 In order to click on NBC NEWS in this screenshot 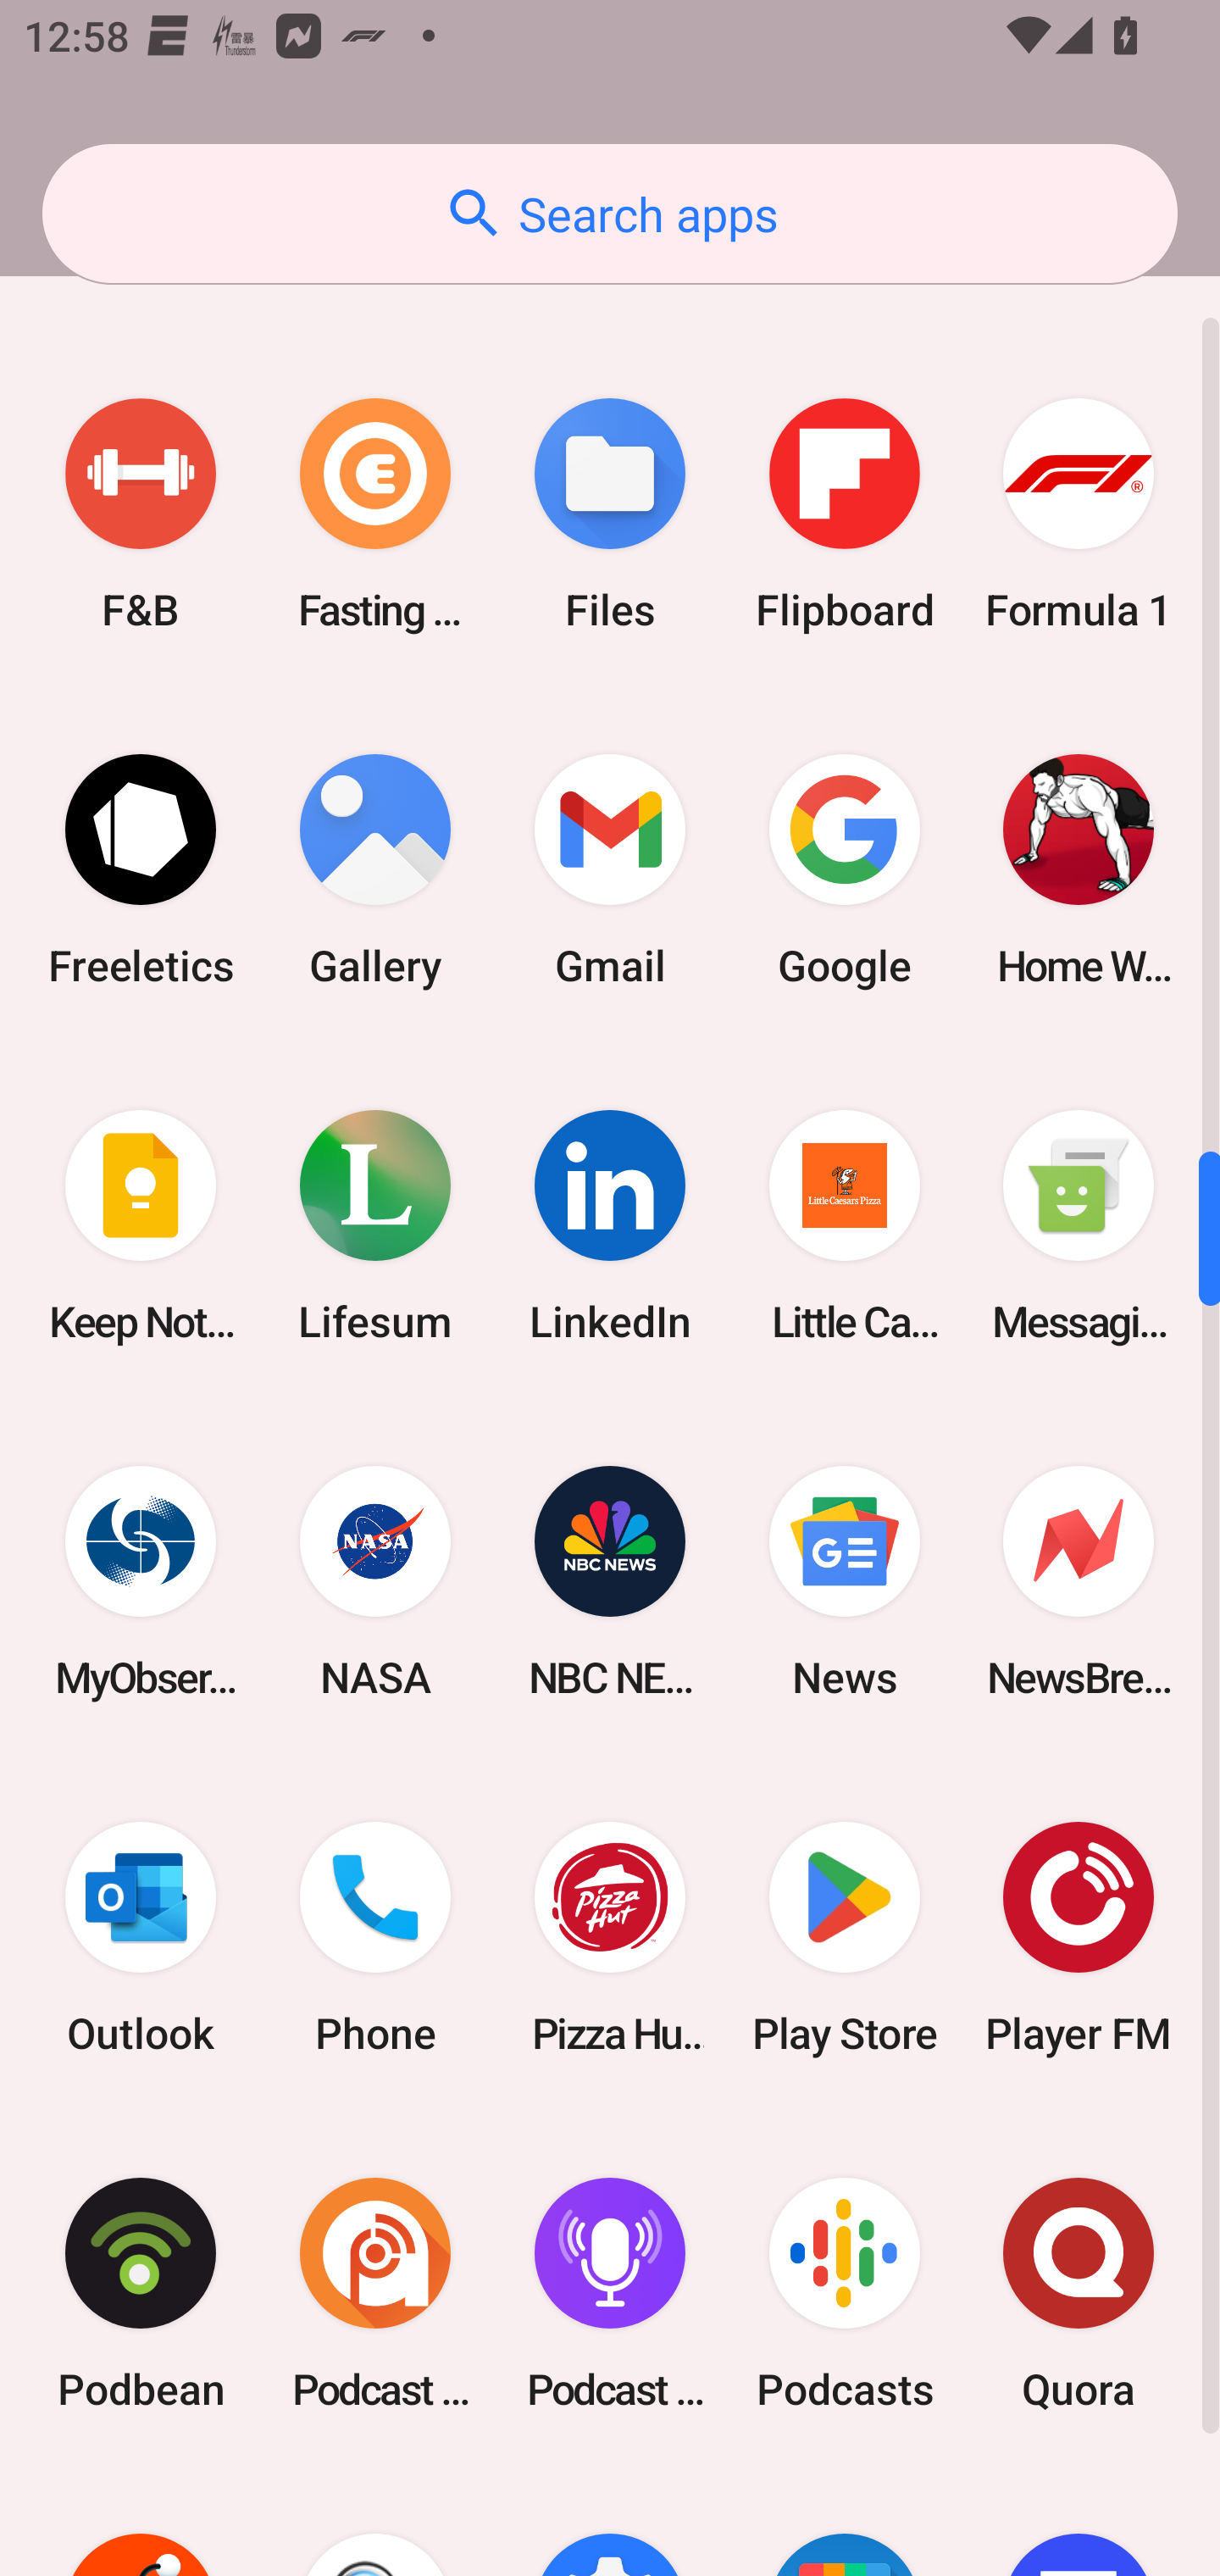, I will do `click(610, 1581)`.